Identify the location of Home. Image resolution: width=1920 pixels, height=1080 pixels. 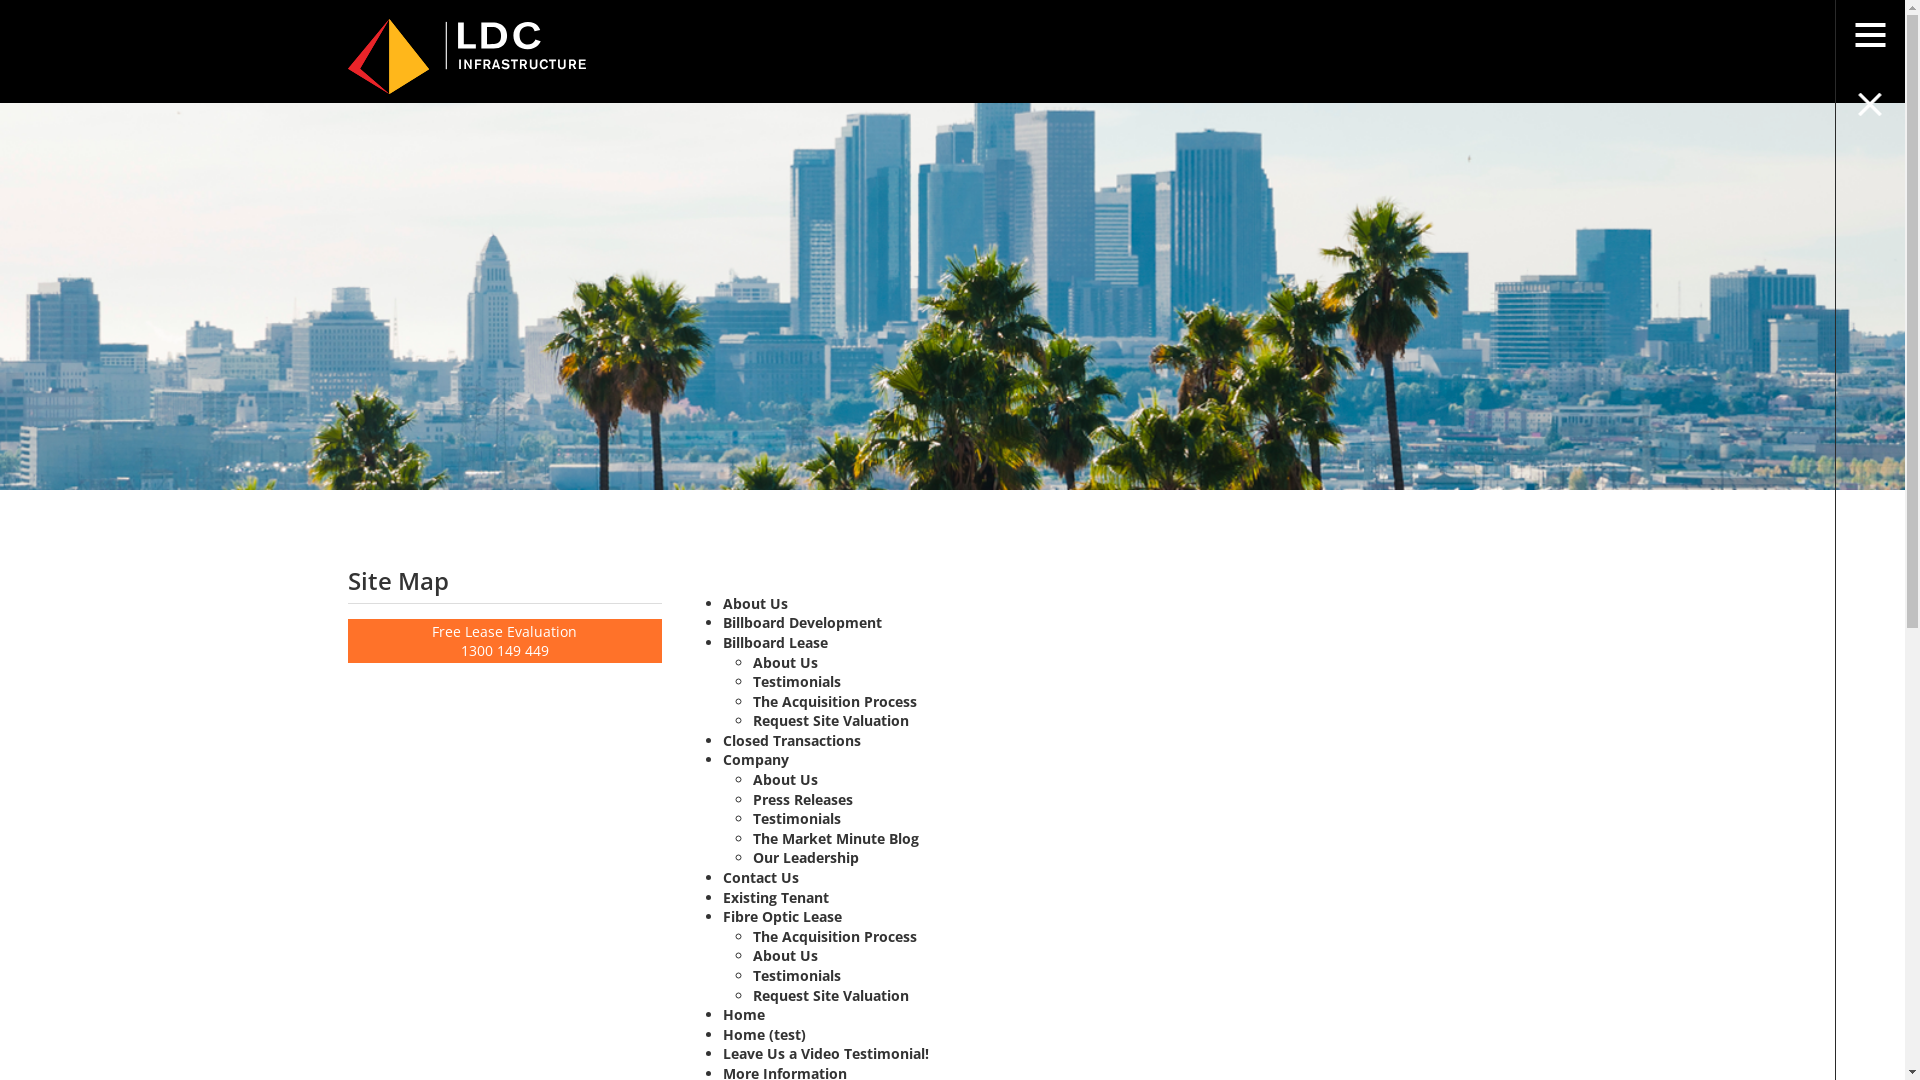
(744, 1014).